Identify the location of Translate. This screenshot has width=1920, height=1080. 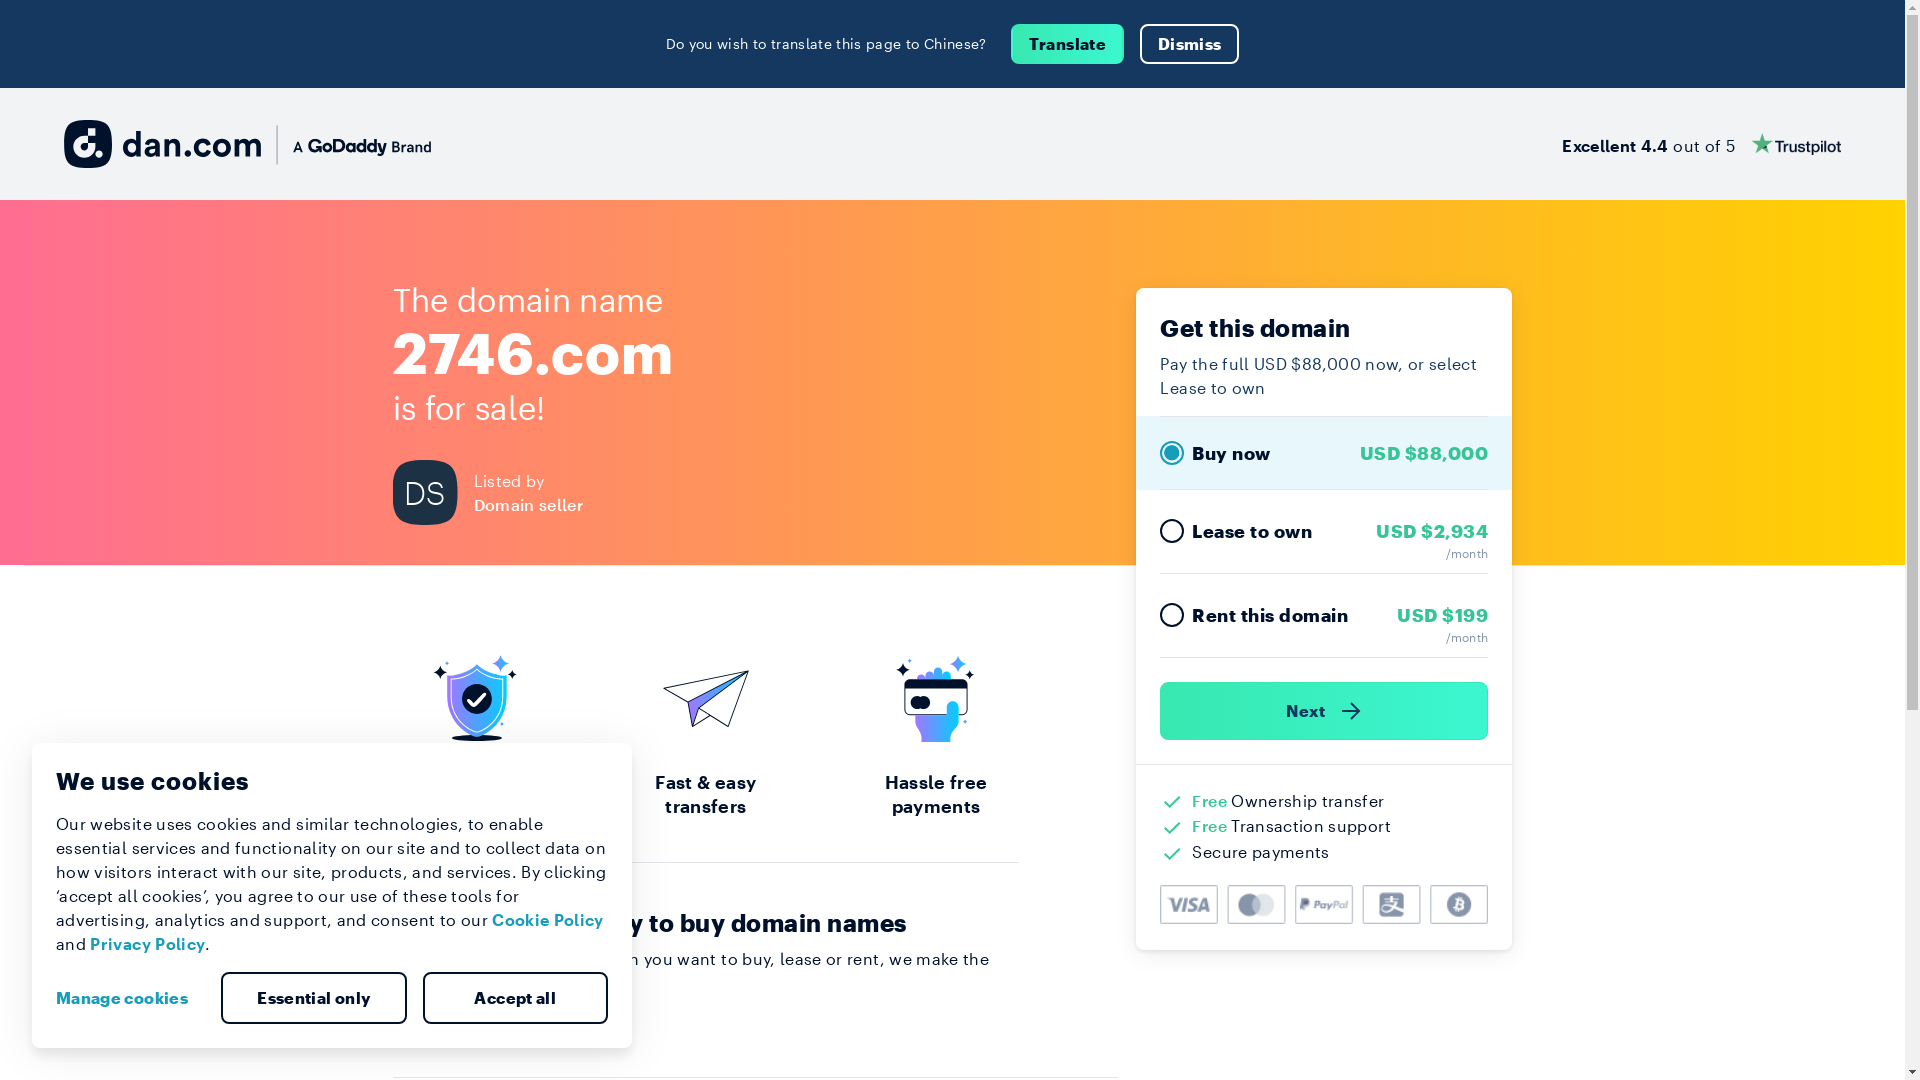
(1068, 44).